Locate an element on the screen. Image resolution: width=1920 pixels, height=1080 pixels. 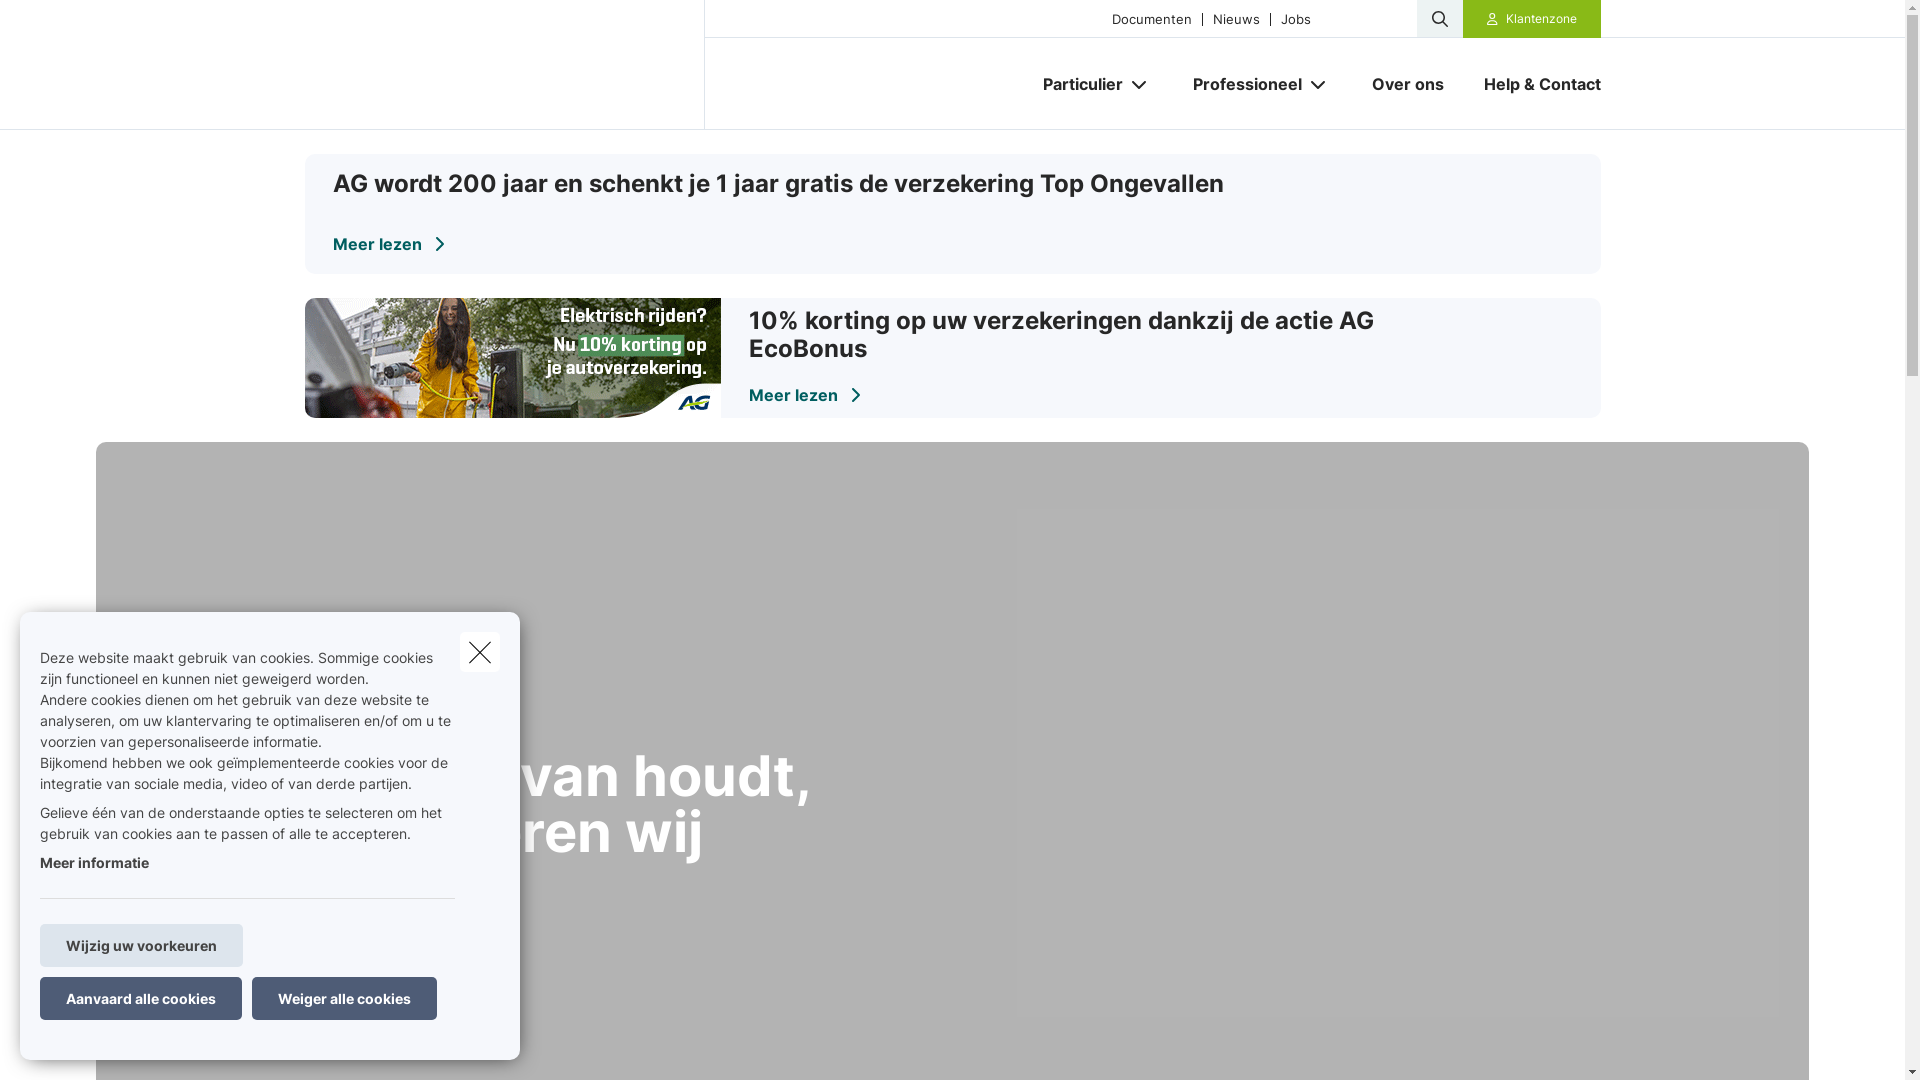
Meer lezen is located at coordinates (388, 244).